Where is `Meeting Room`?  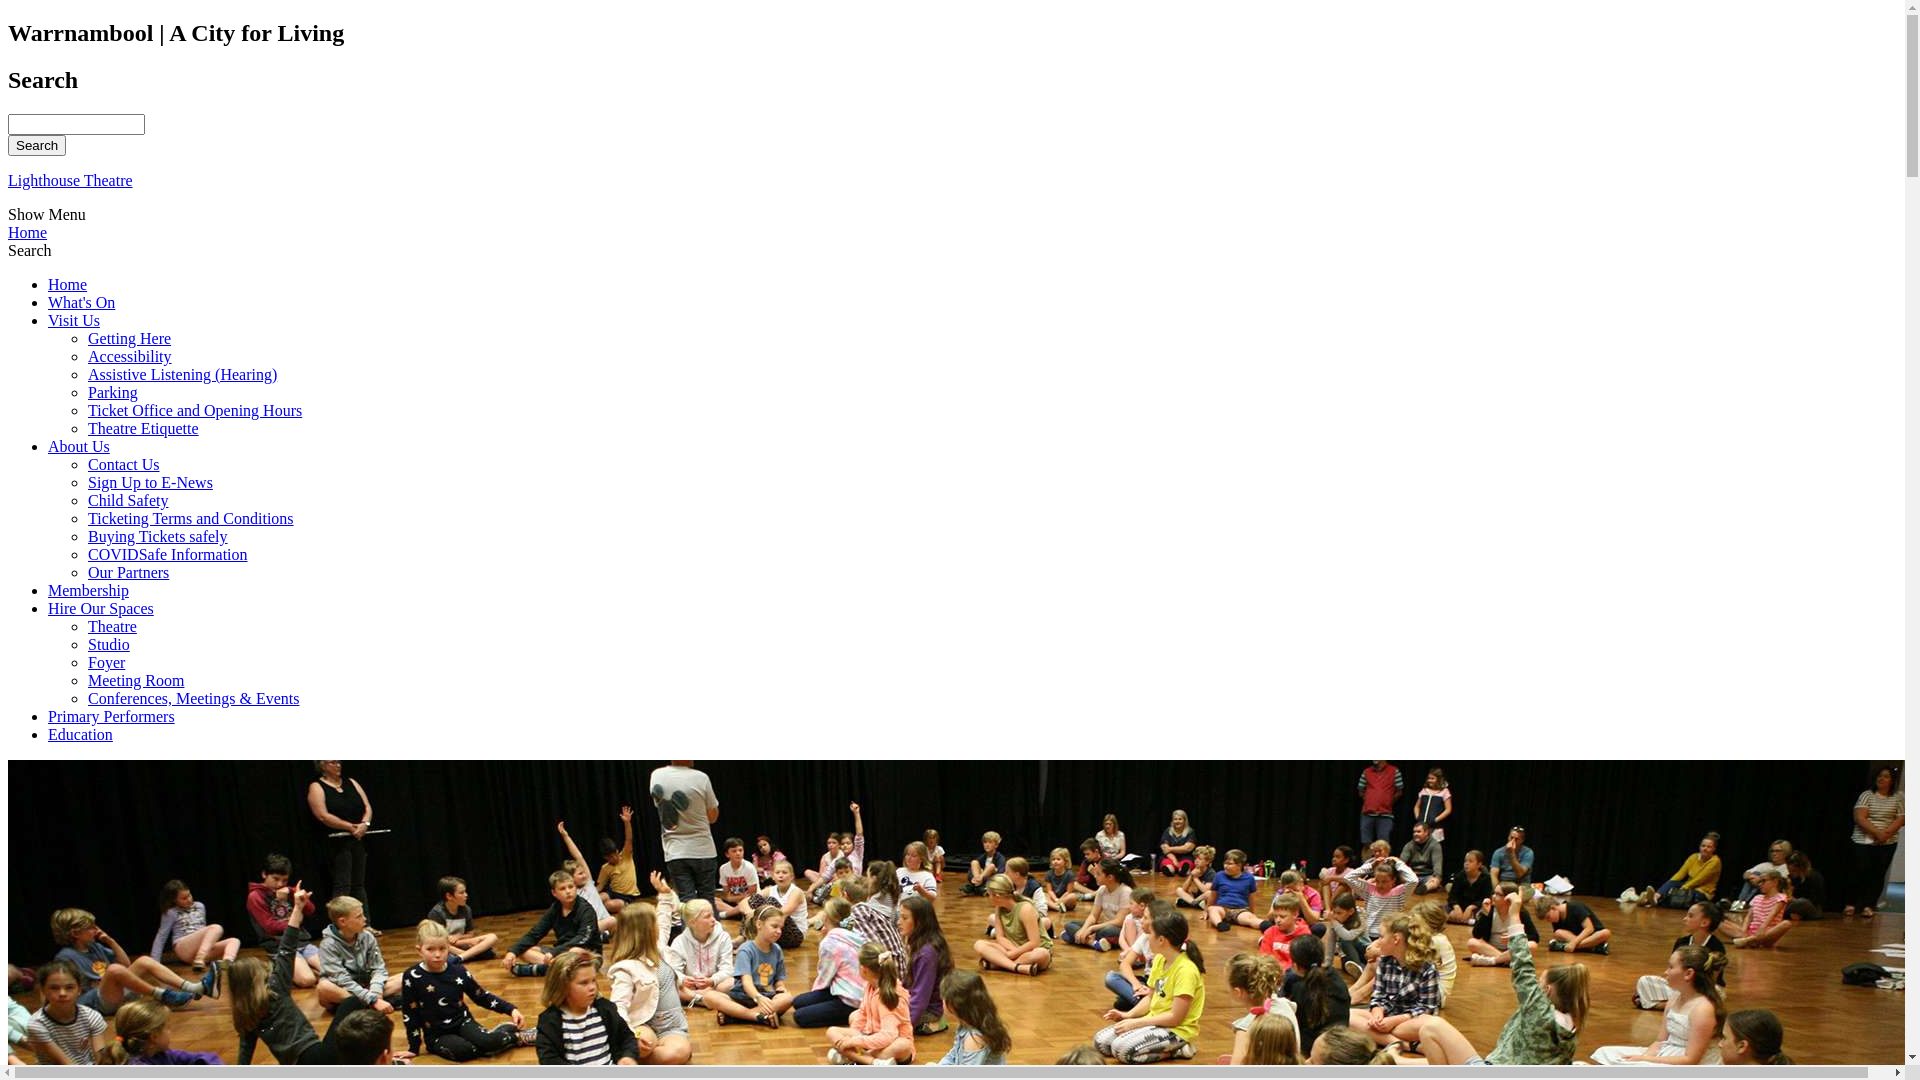 Meeting Room is located at coordinates (136, 680).